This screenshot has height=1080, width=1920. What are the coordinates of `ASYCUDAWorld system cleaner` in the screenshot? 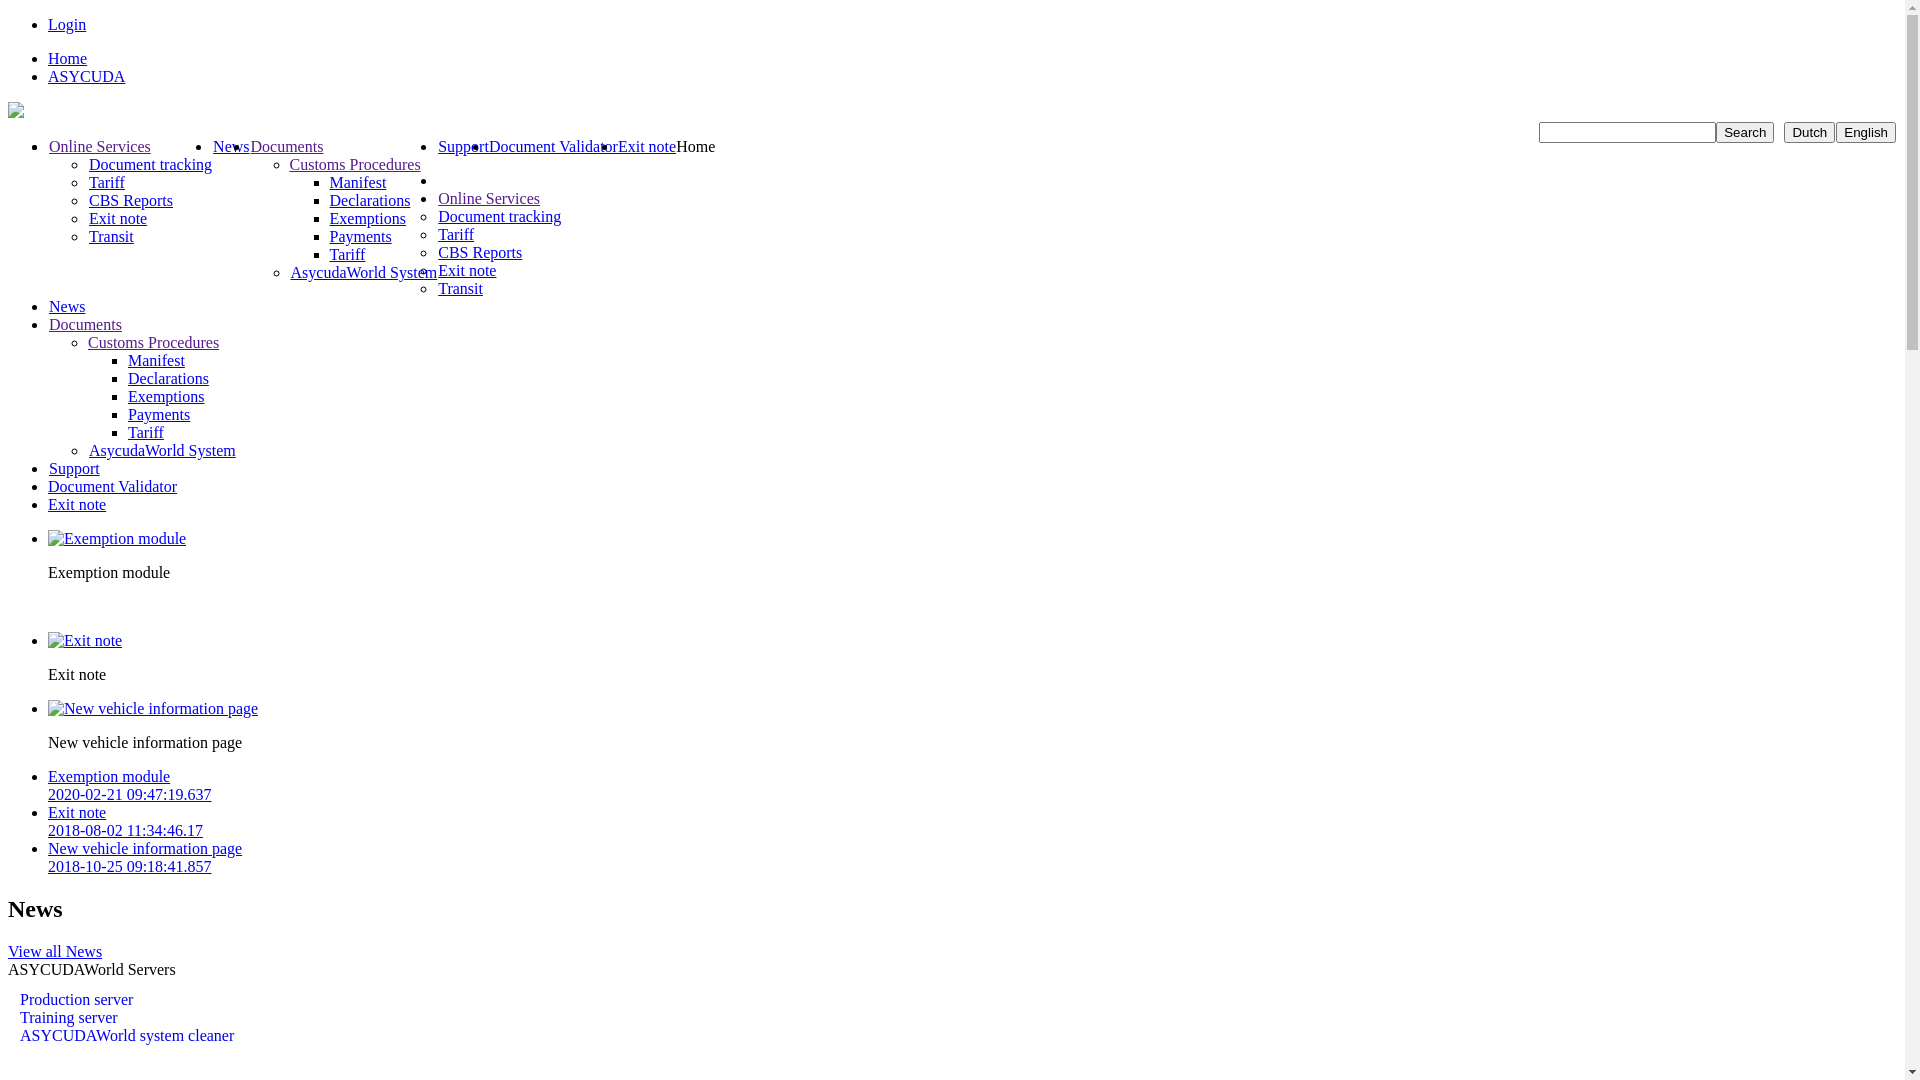 It's located at (127, 1036).